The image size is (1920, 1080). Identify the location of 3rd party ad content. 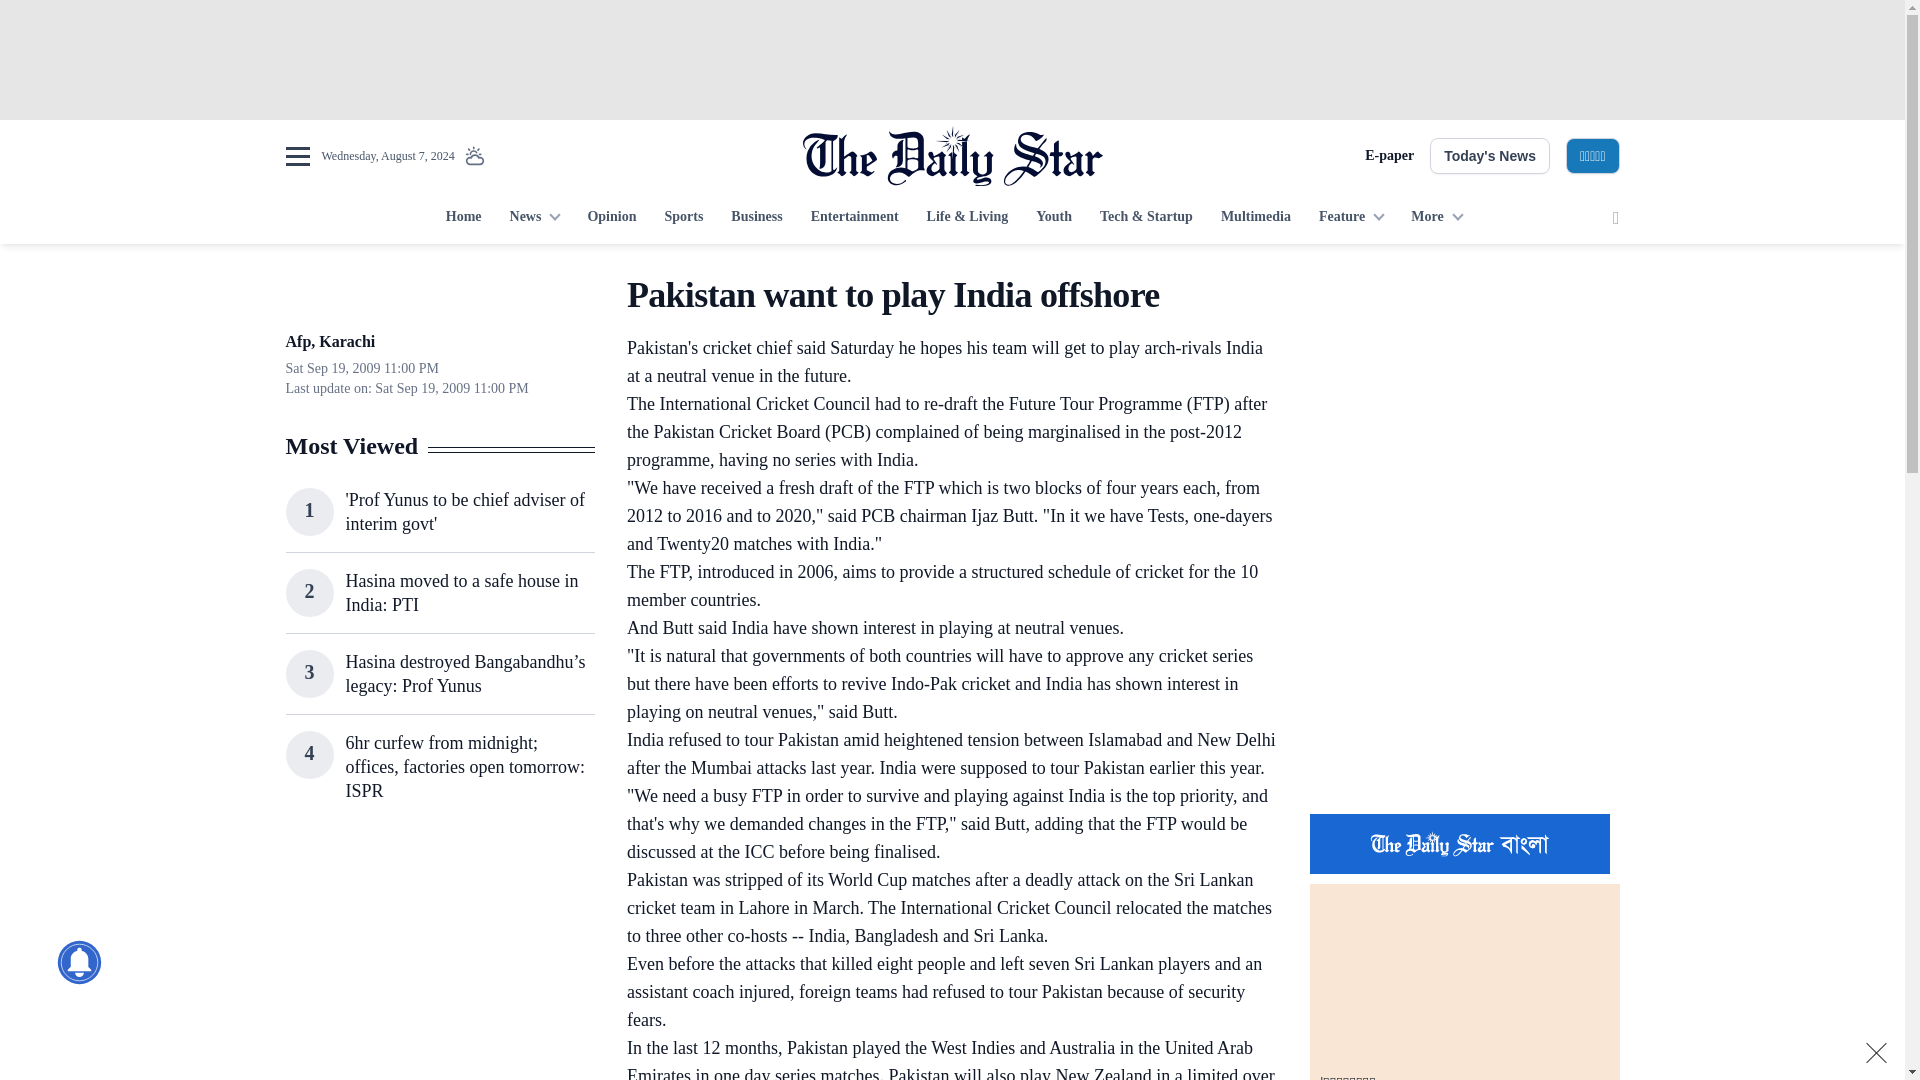
(1464, 668).